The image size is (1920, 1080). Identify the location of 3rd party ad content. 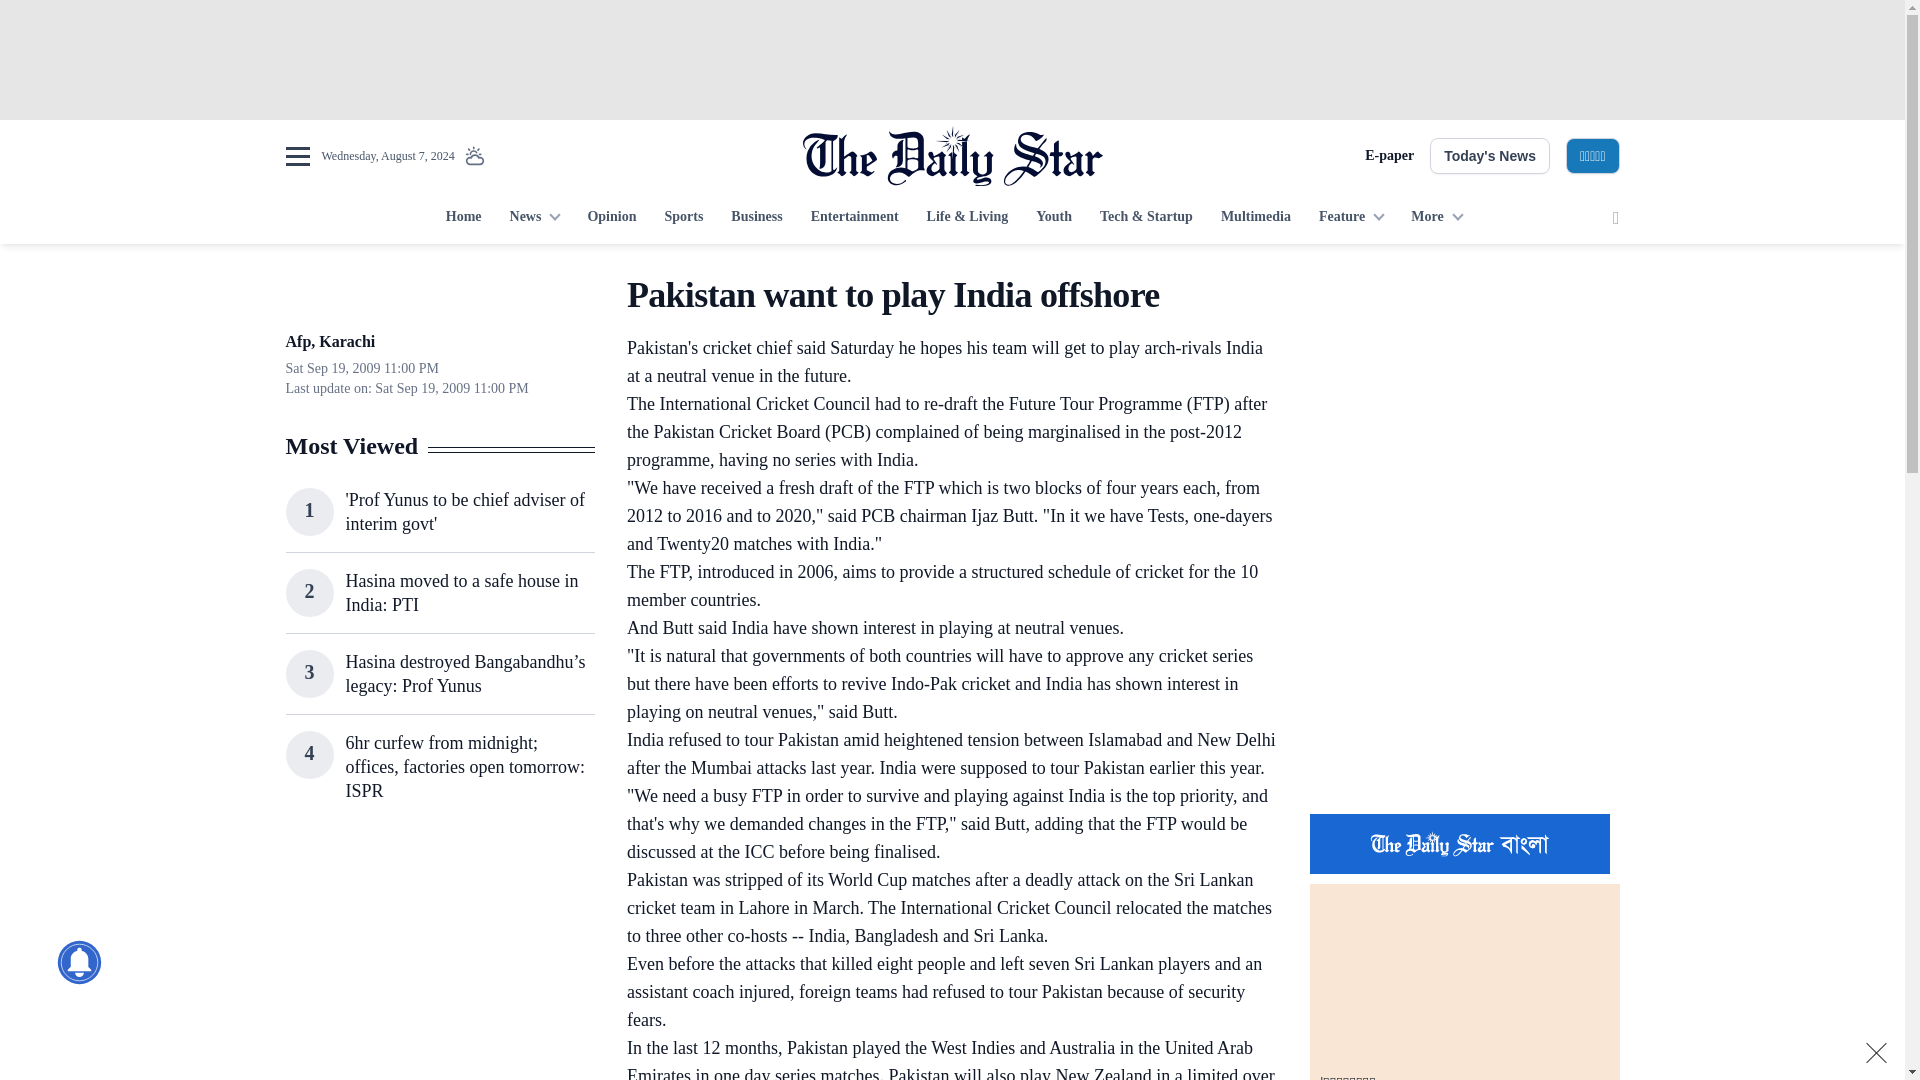
(1464, 668).